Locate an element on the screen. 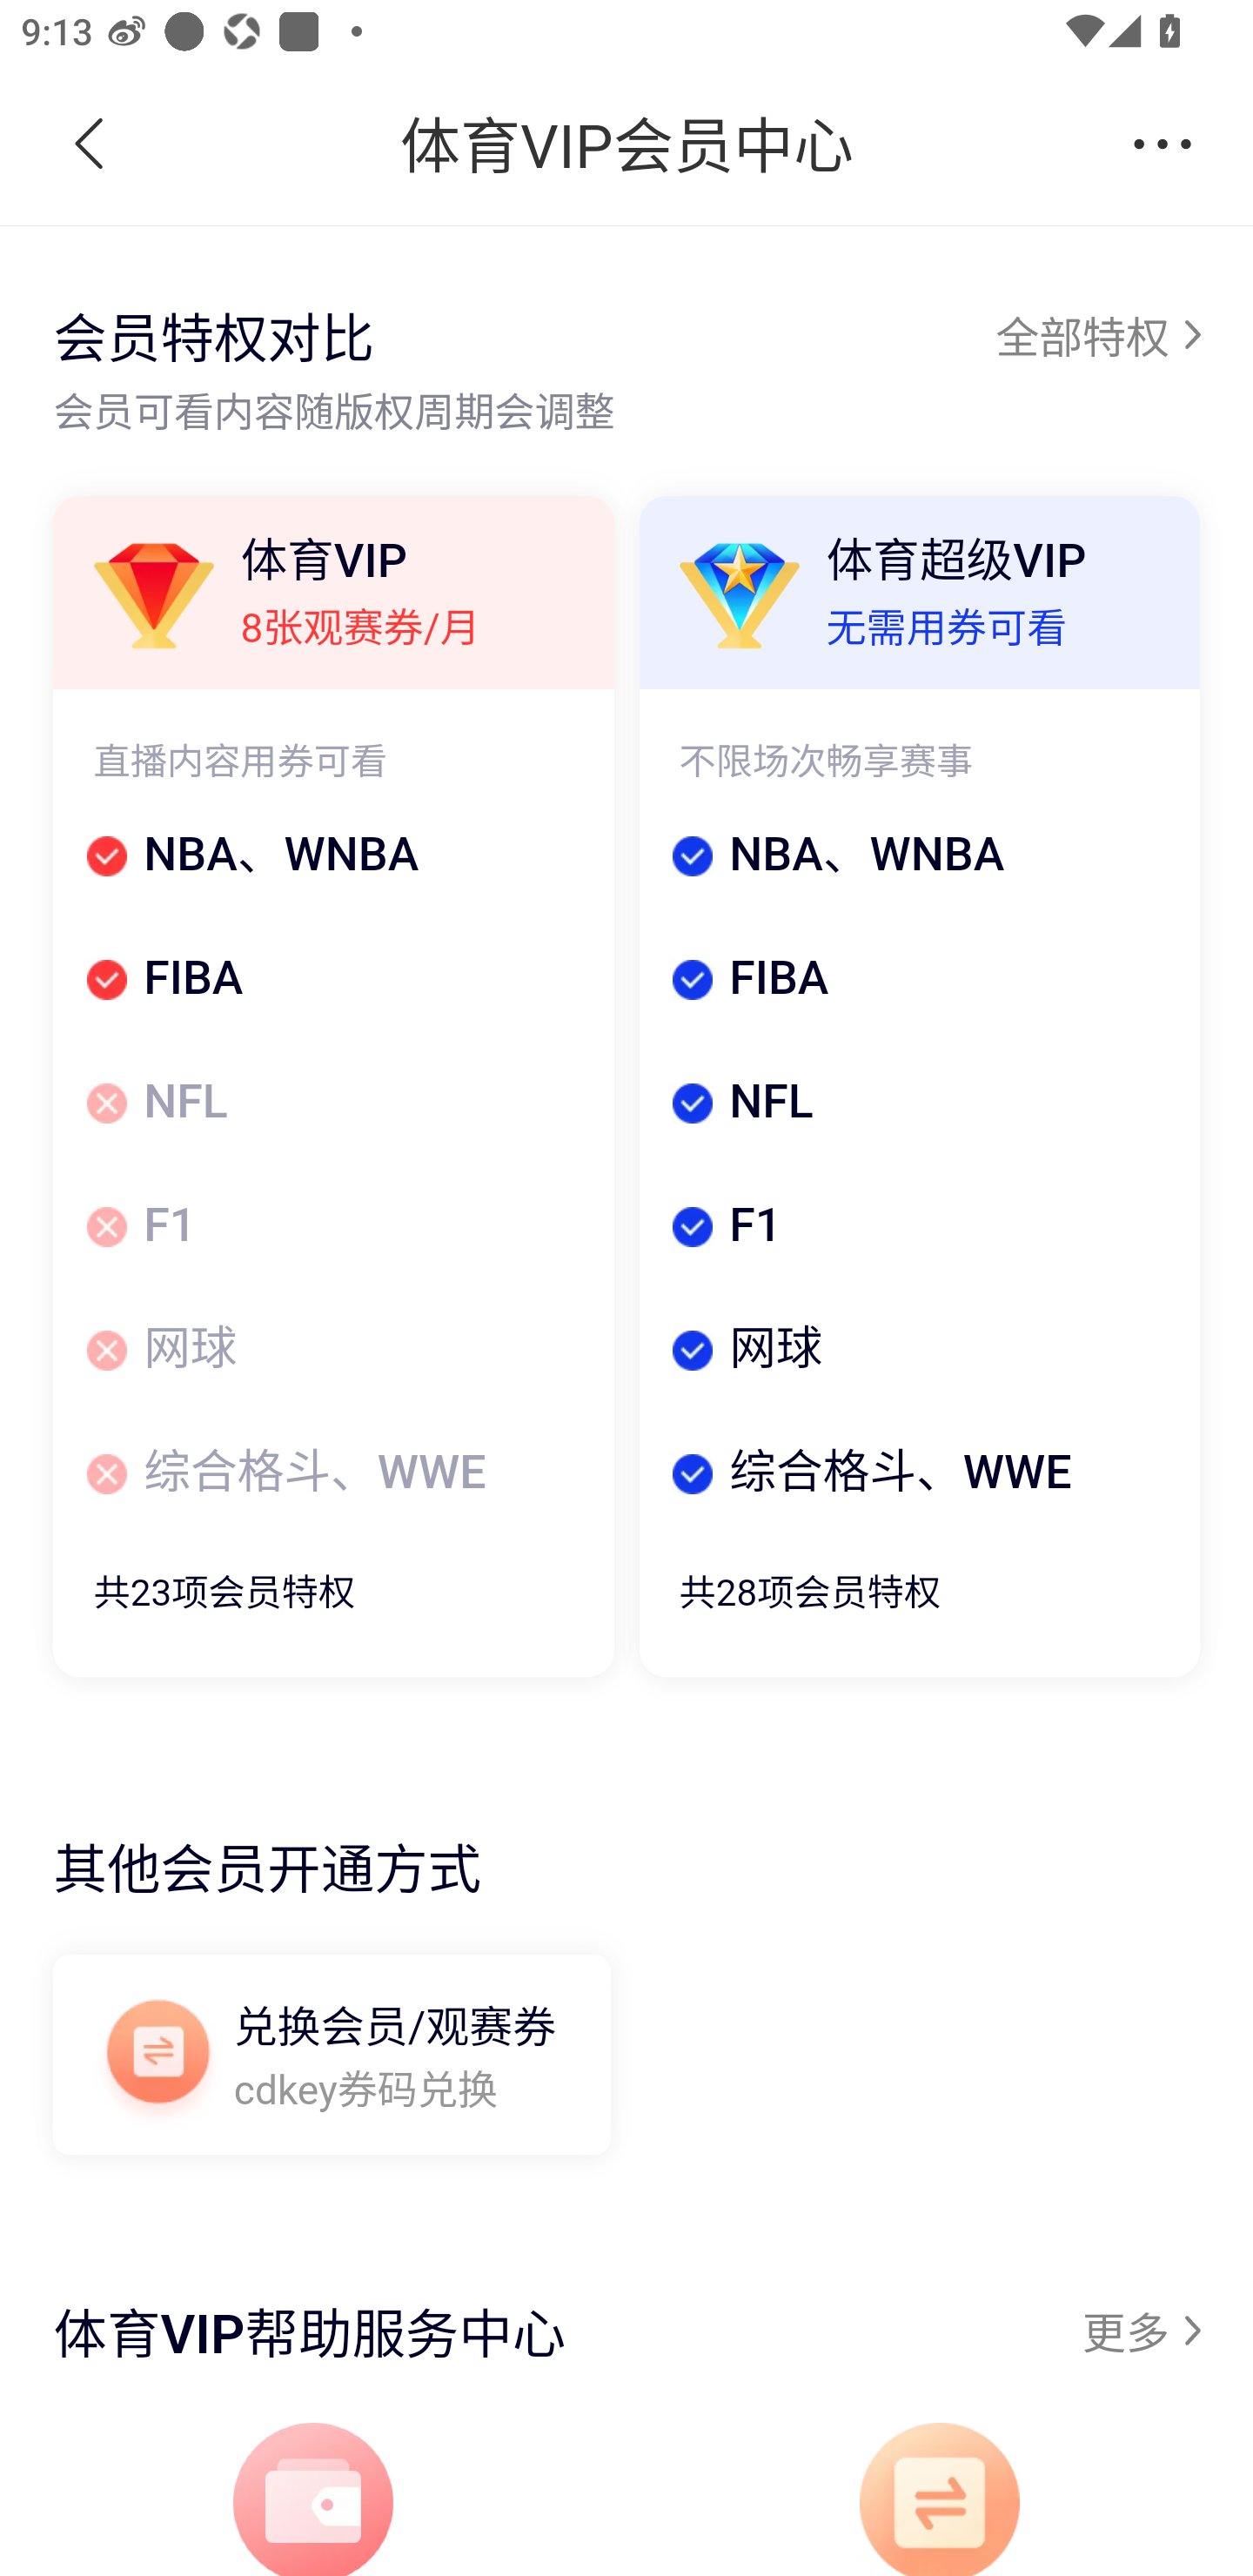  FIBA is located at coordinates (332, 982).